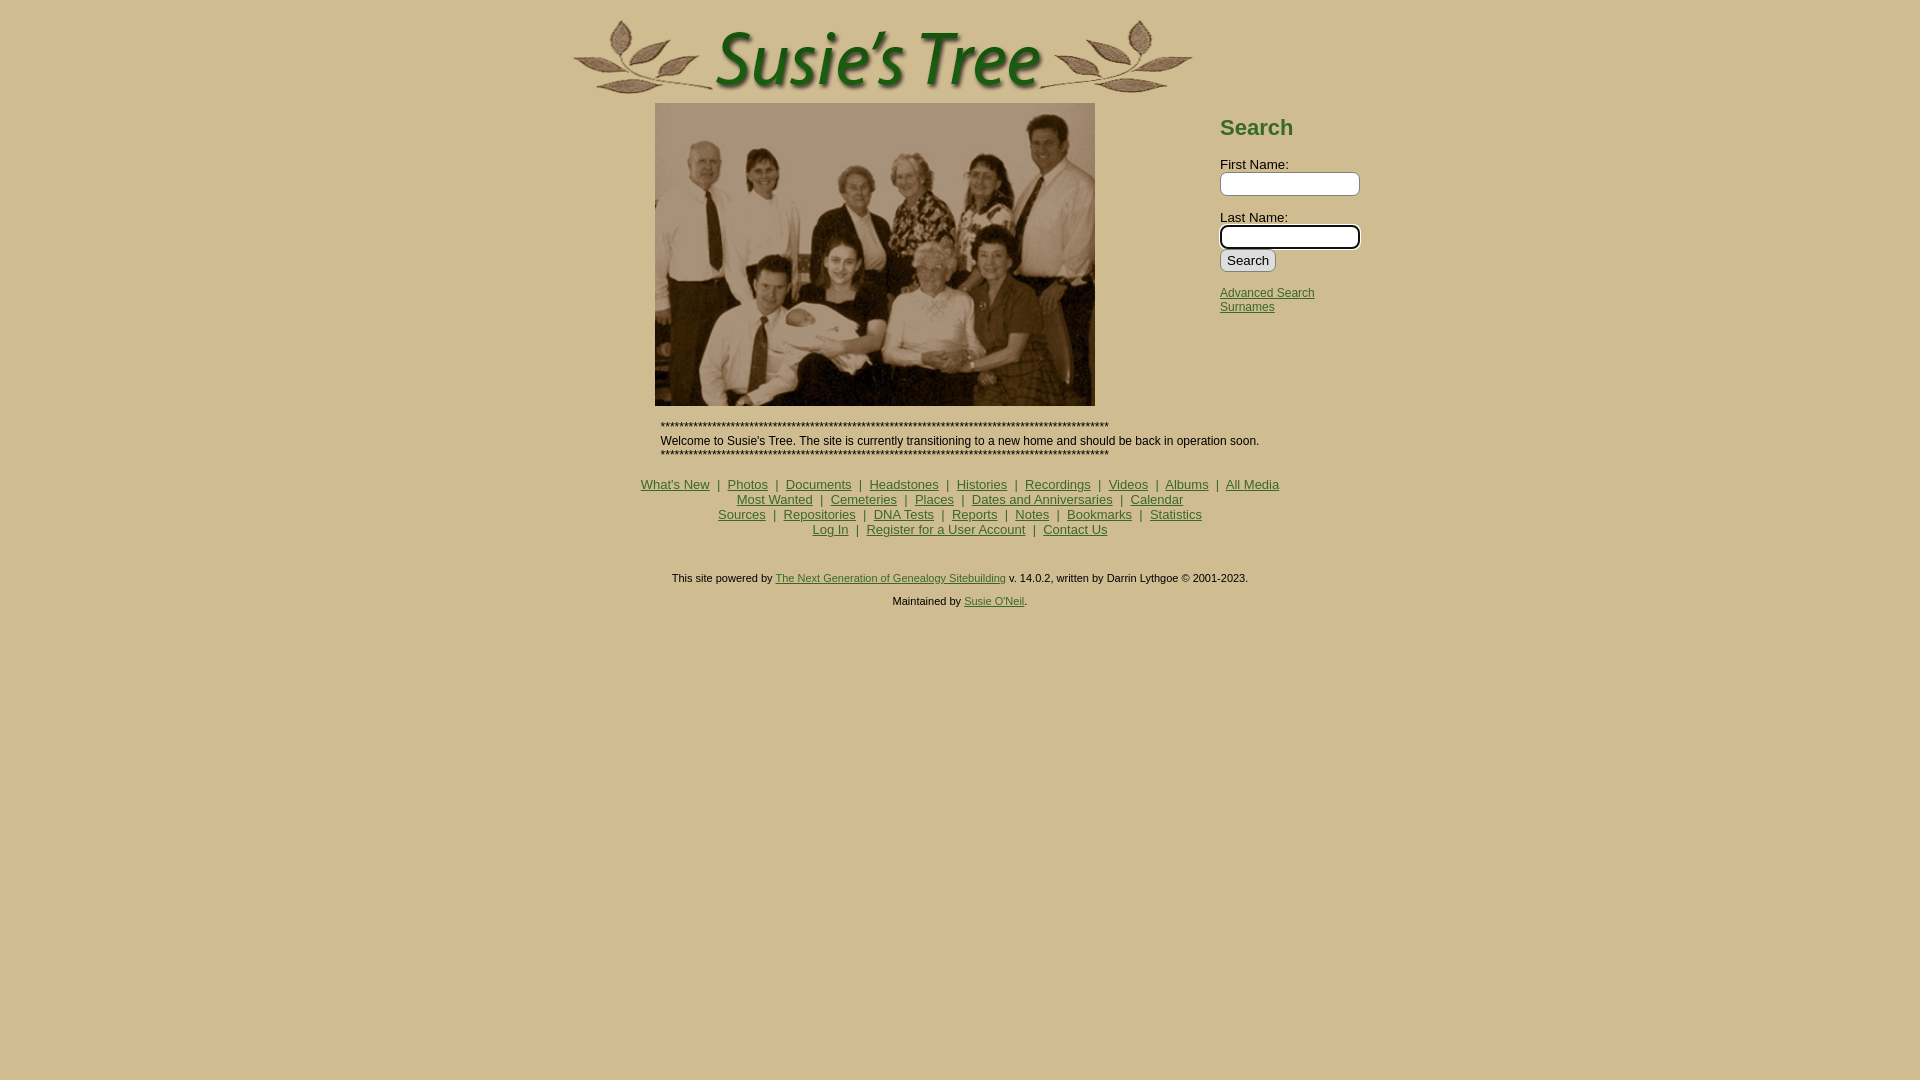 The image size is (1920, 1080). What do you see at coordinates (820, 514) in the screenshot?
I see `Repositories` at bounding box center [820, 514].